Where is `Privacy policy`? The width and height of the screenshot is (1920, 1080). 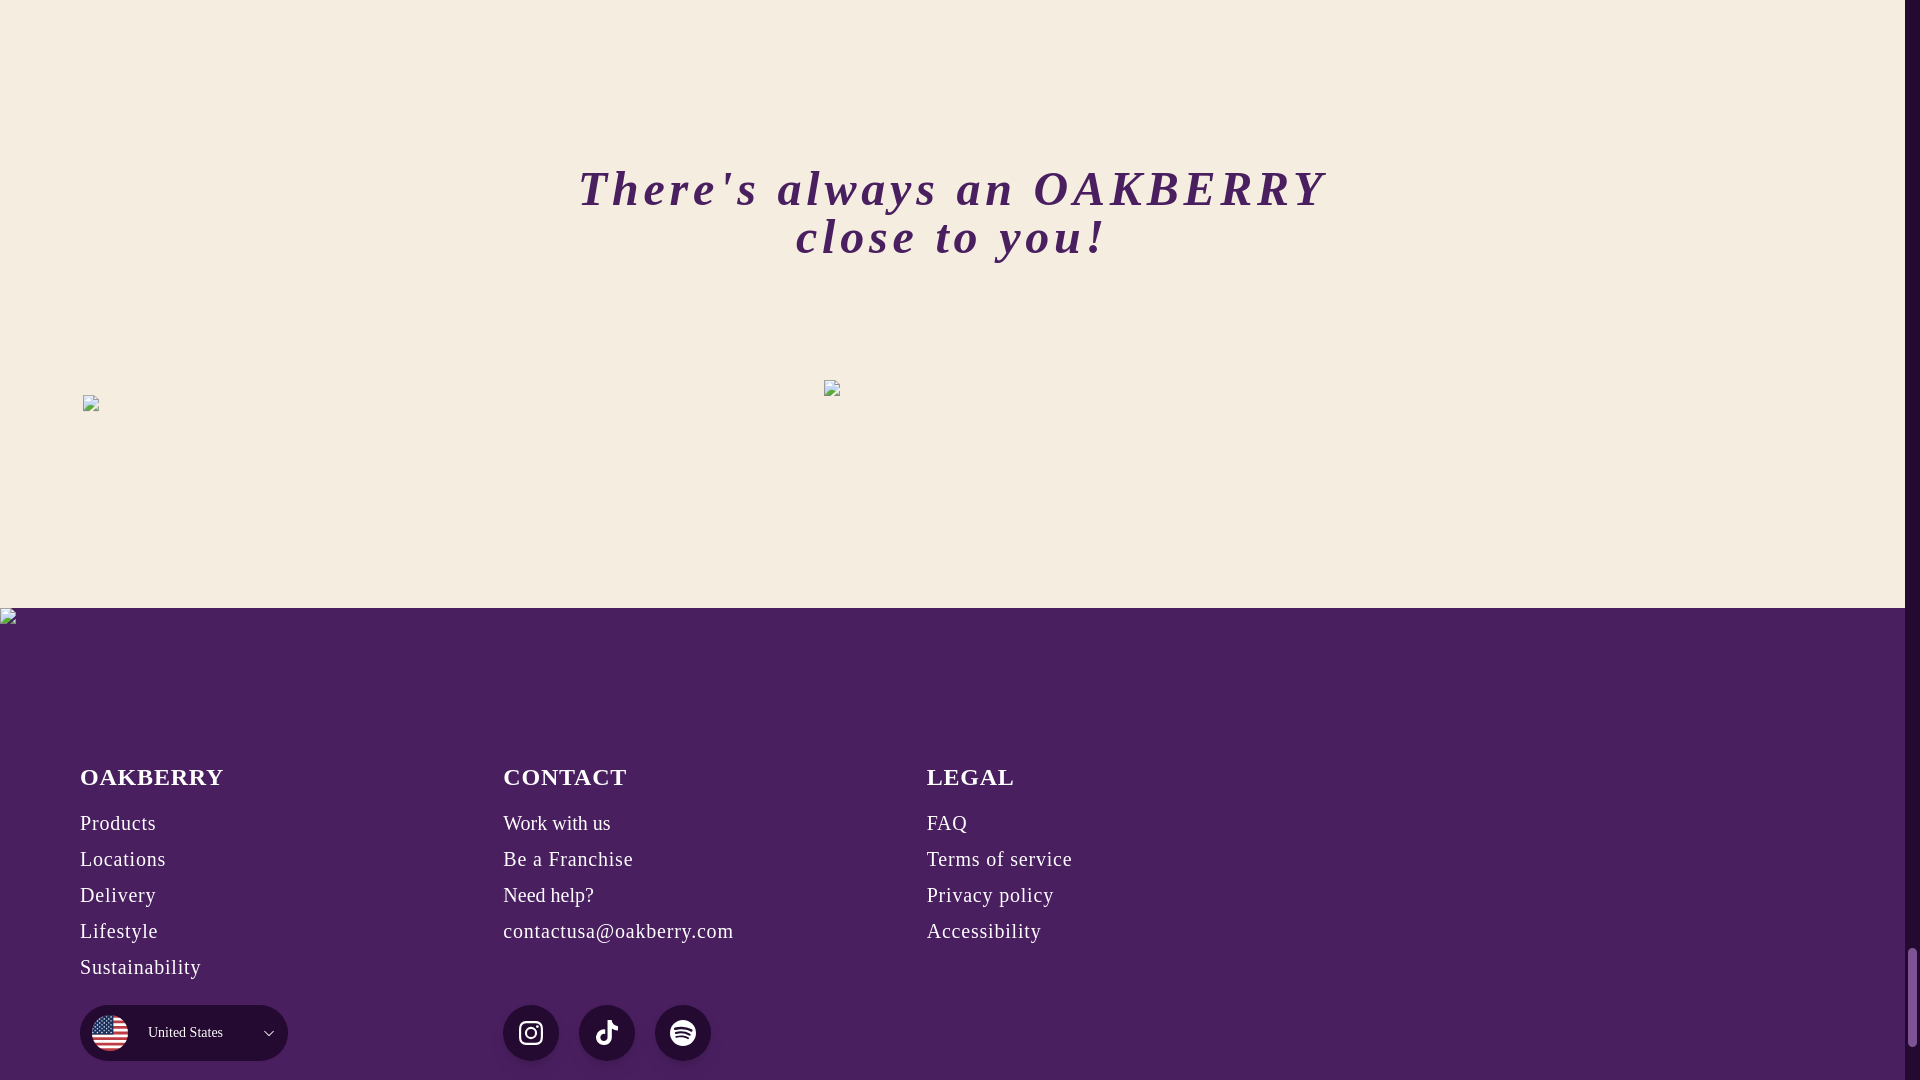 Privacy policy is located at coordinates (990, 895).